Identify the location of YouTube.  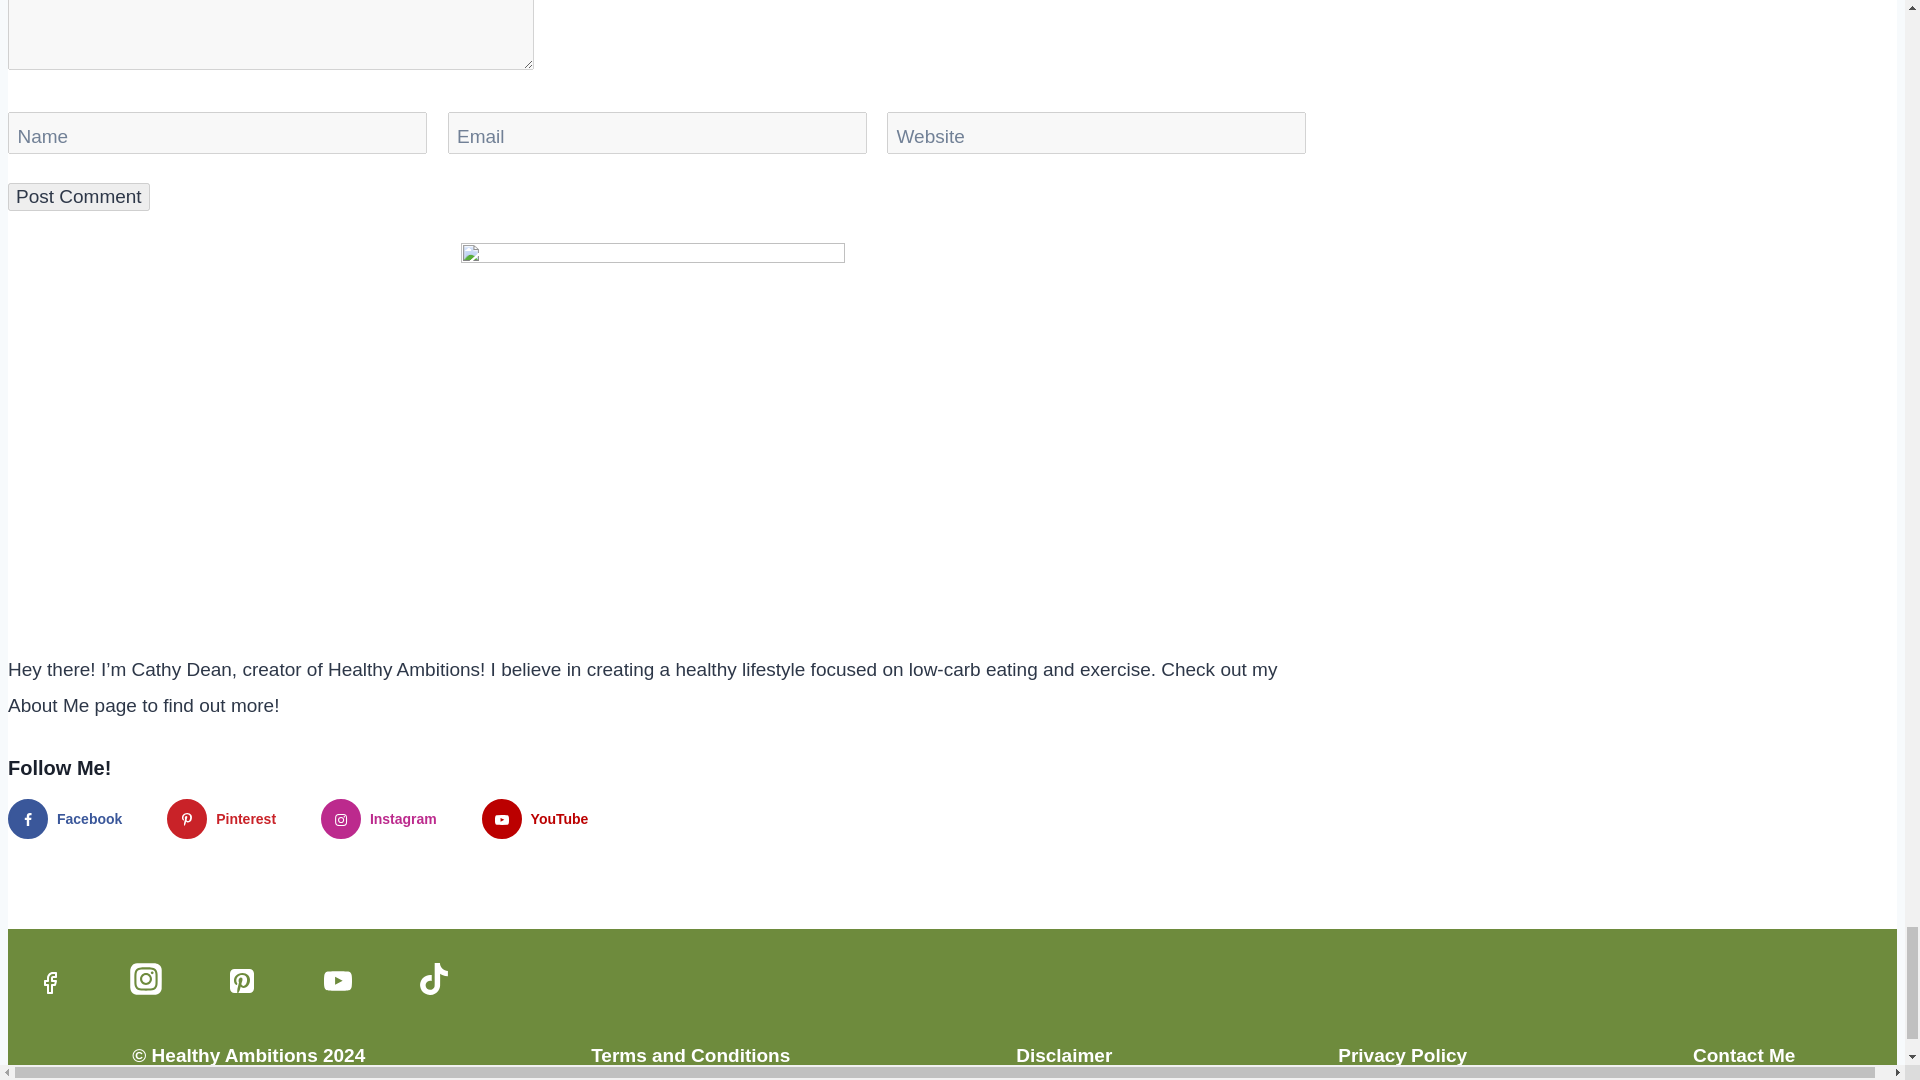
(338, 980).